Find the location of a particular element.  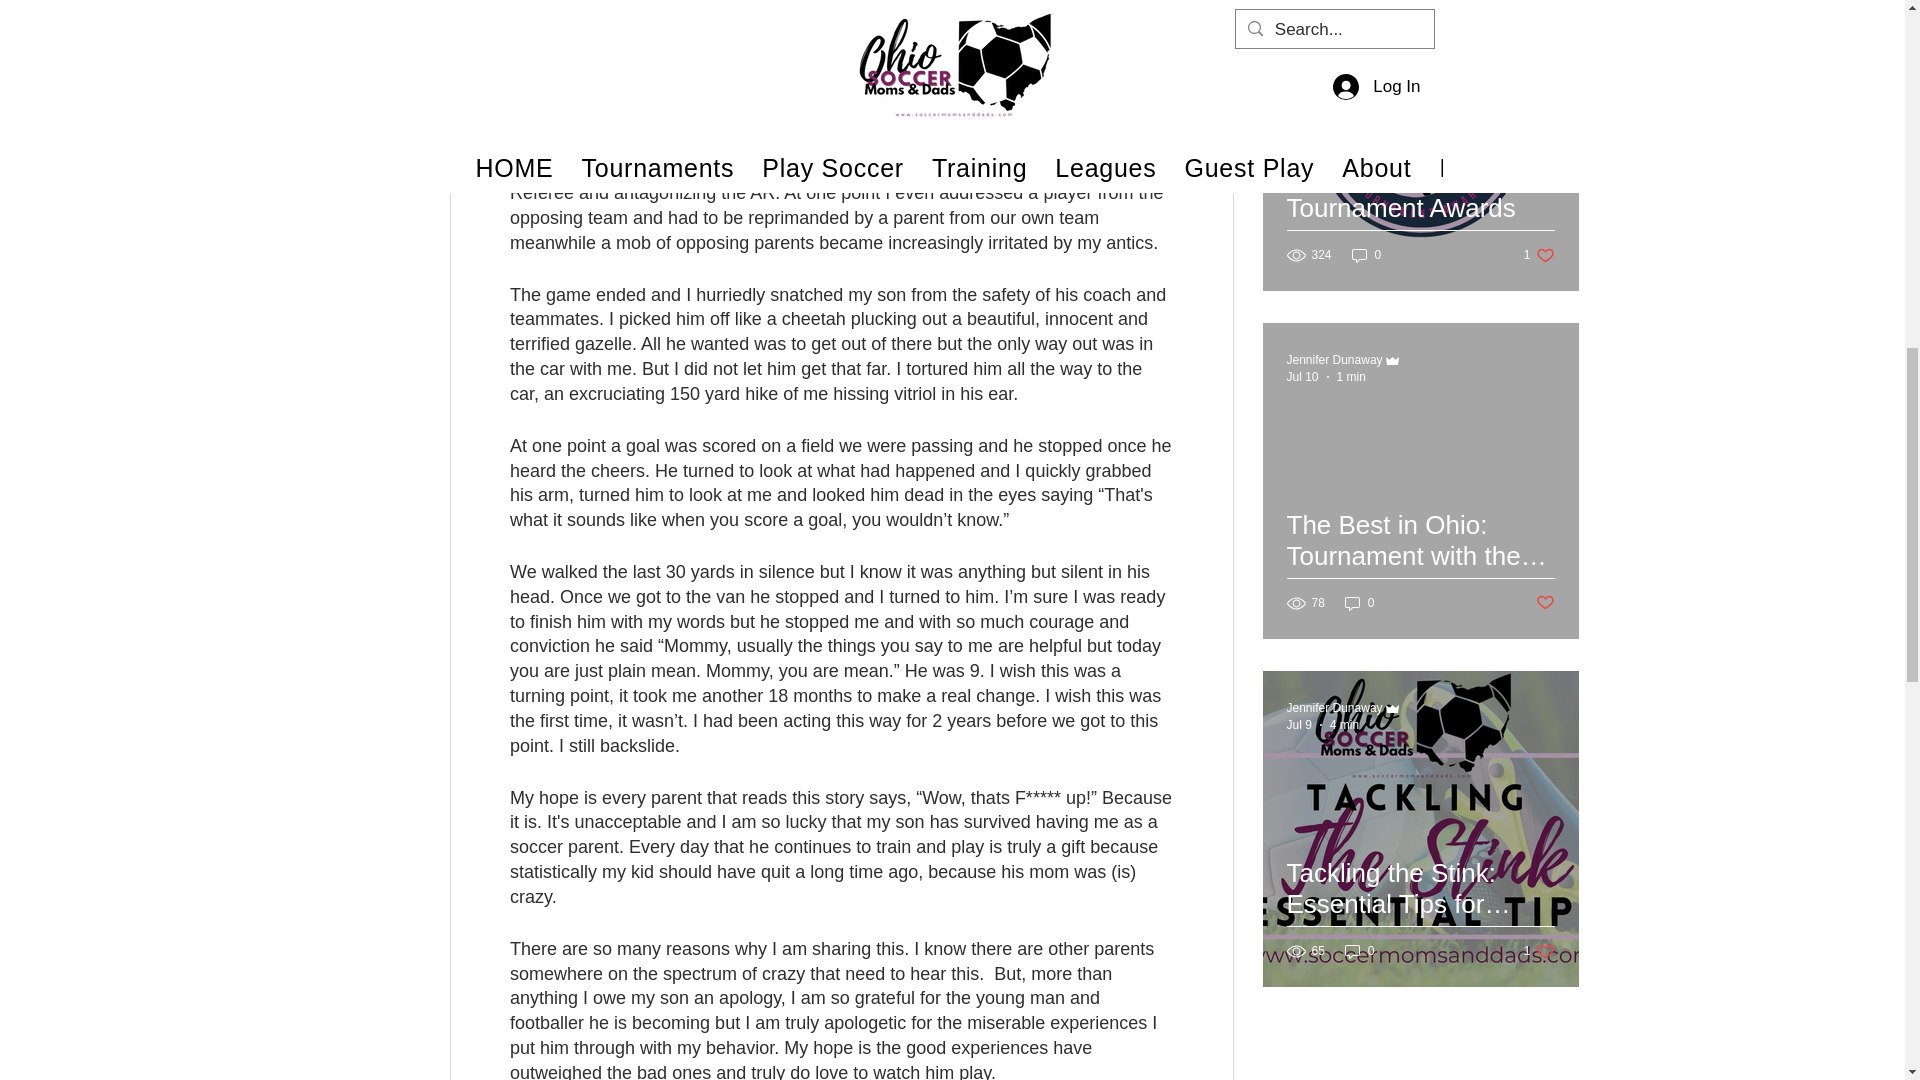

1 min is located at coordinates (1350, 377).